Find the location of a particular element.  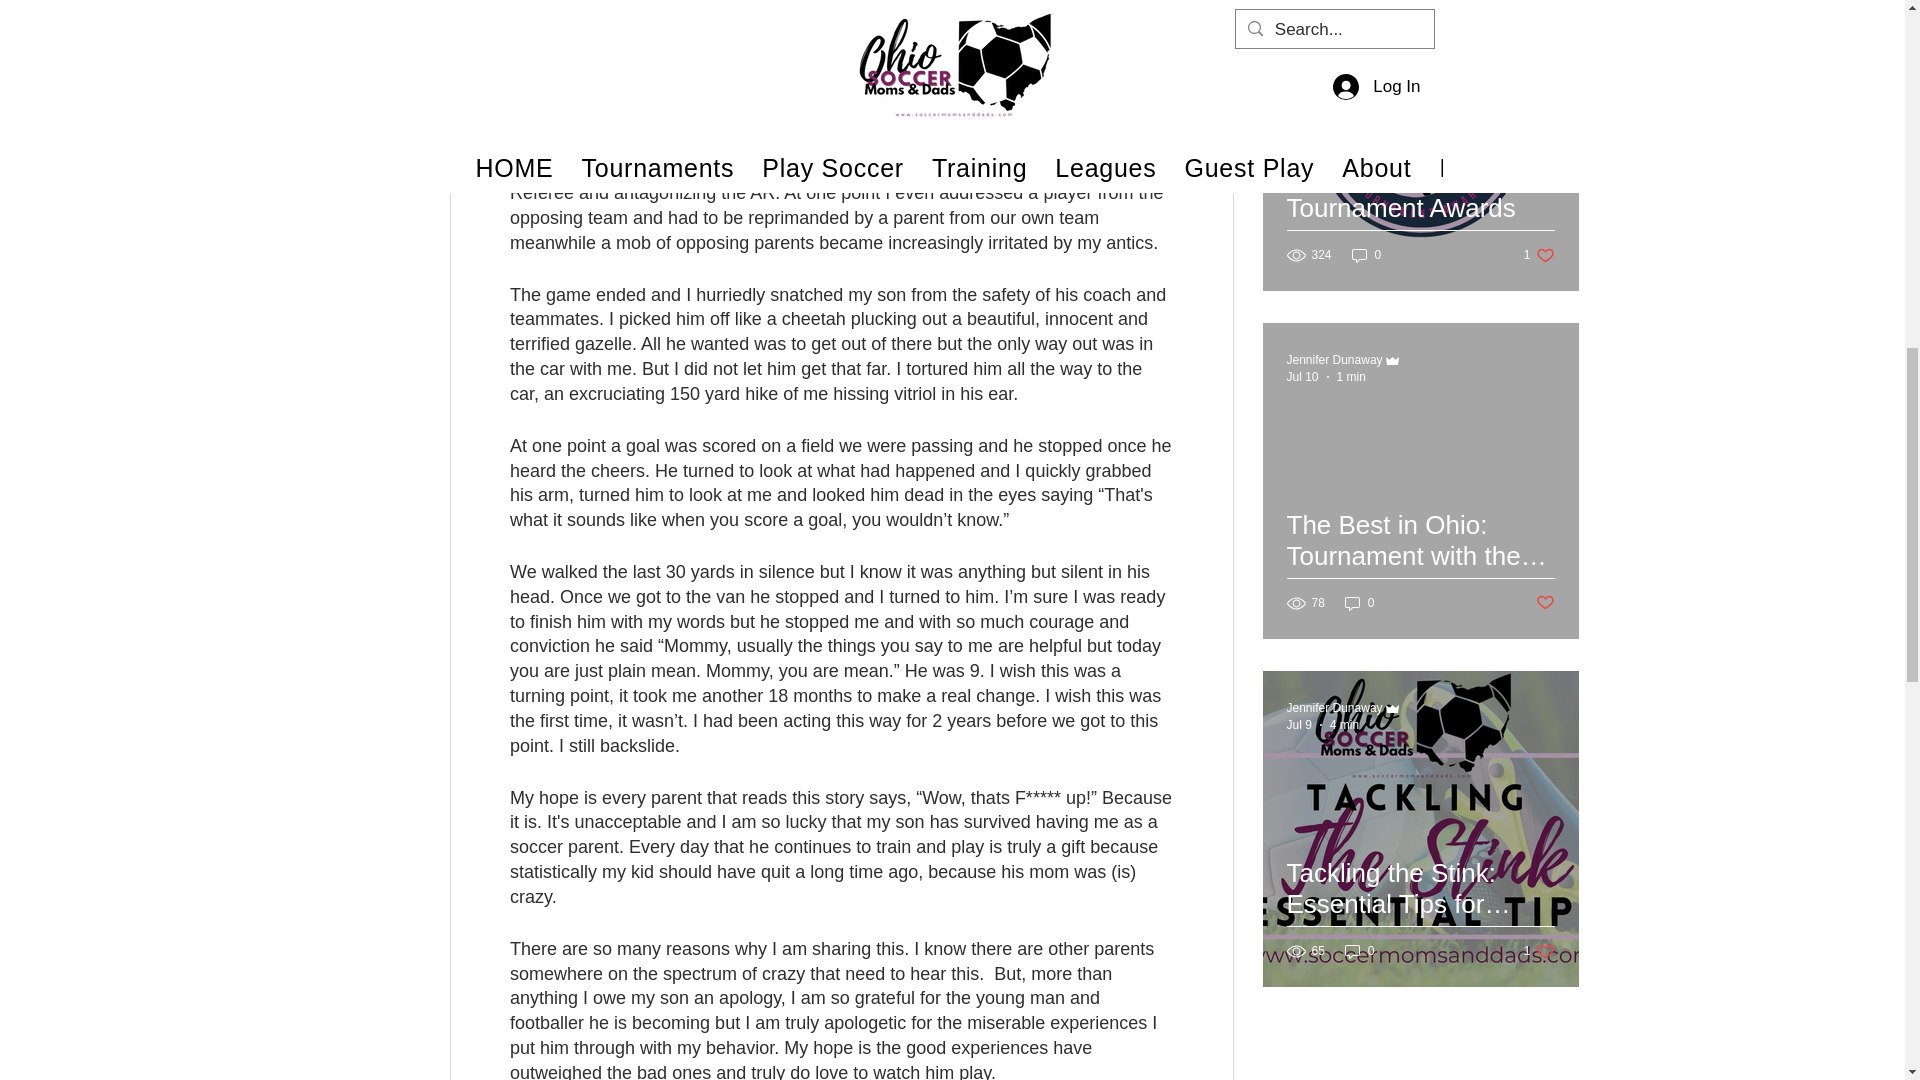

1 min is located at coordinates (1350, 377).